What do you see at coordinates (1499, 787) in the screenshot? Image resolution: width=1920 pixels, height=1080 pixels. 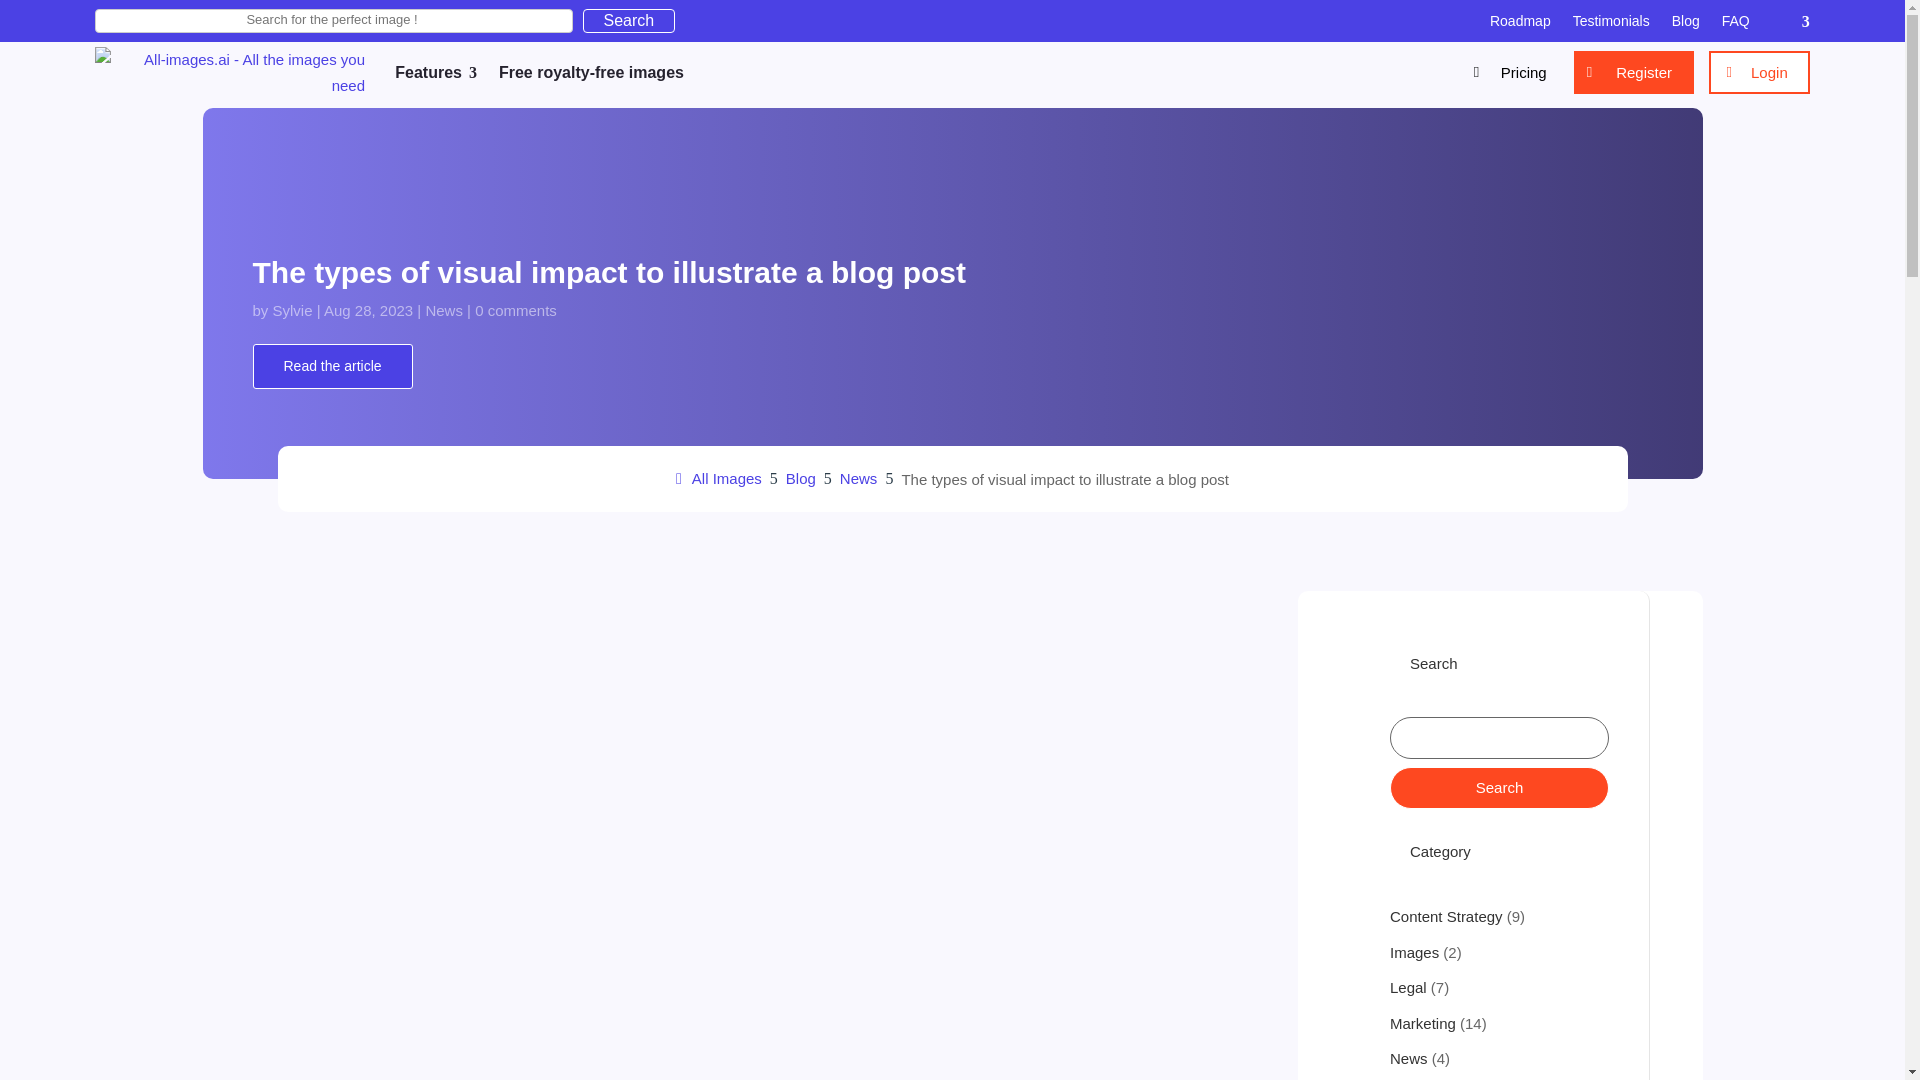 I see `Search` at bounding box center [1499, 787].